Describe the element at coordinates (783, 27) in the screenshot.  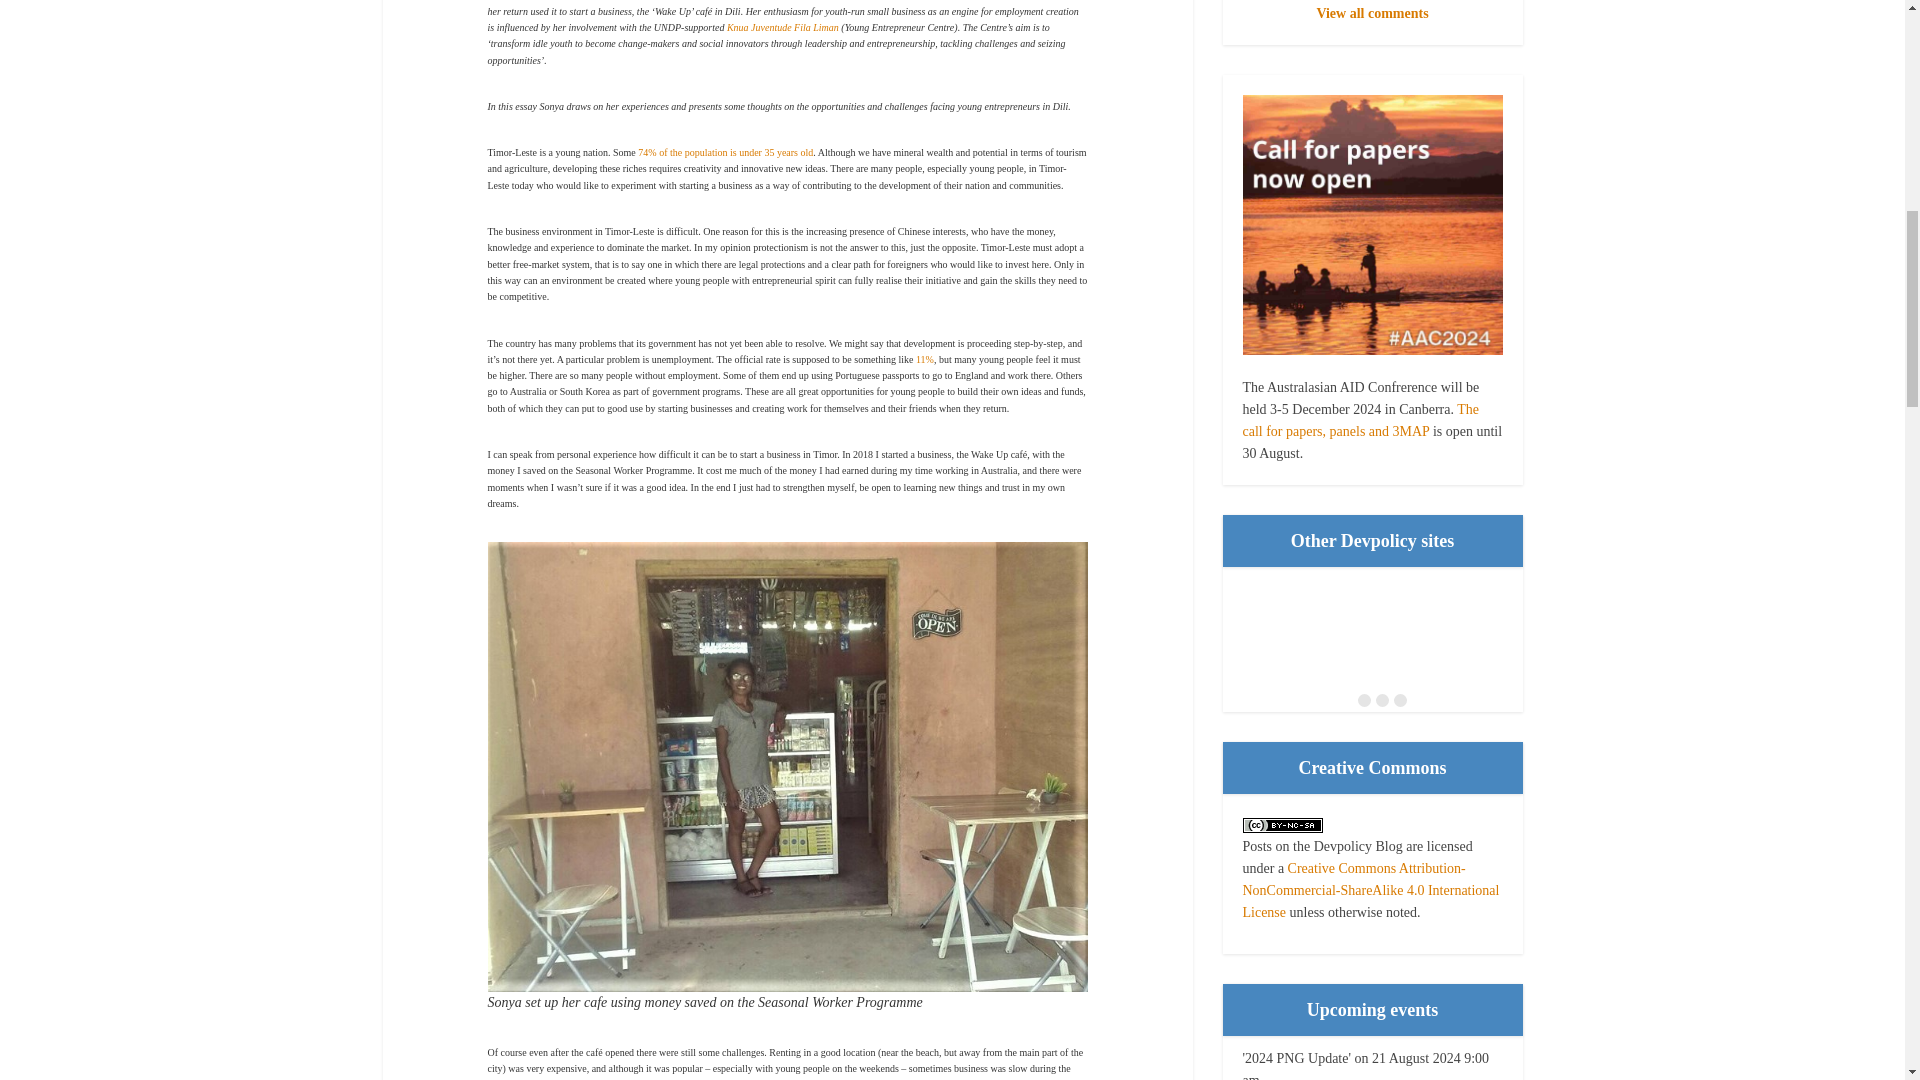
I see `Knua Juventude Fila Liman` at that location.